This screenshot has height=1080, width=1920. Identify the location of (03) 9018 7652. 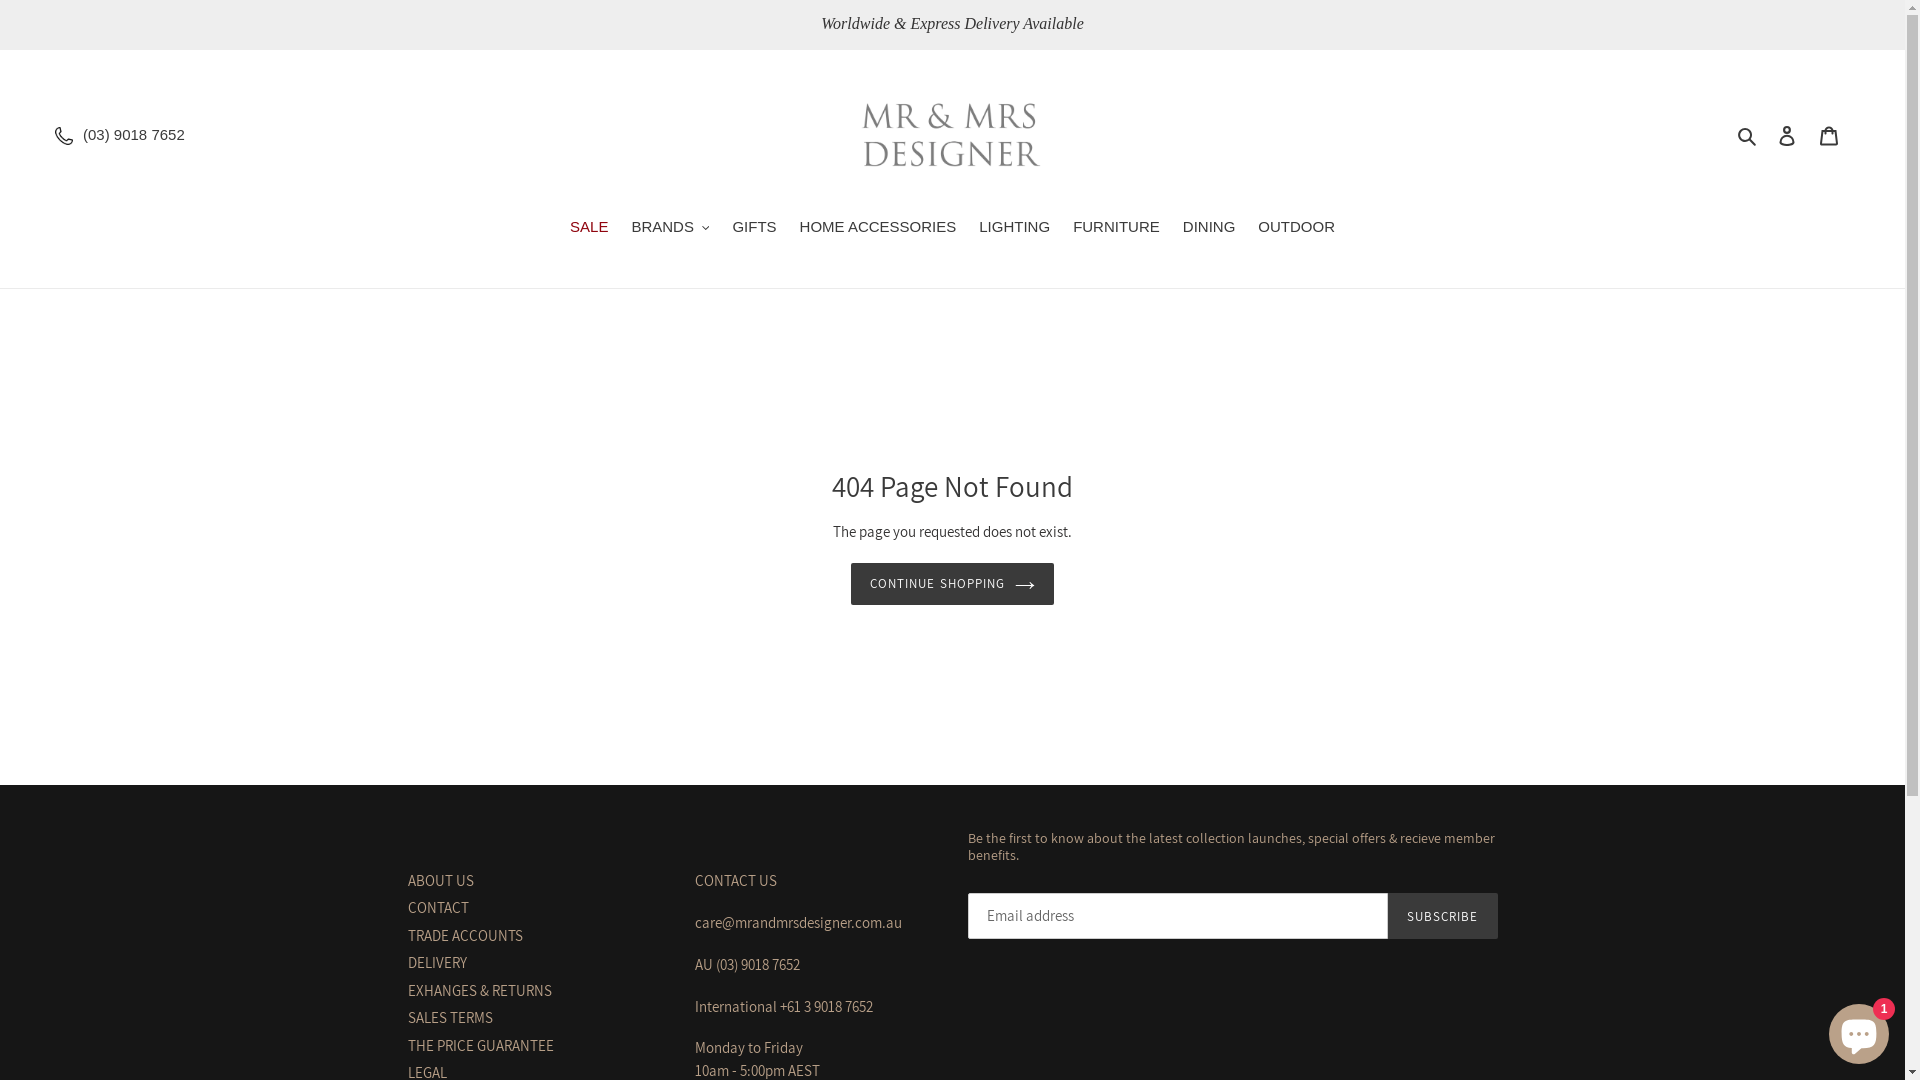
(134, 134).